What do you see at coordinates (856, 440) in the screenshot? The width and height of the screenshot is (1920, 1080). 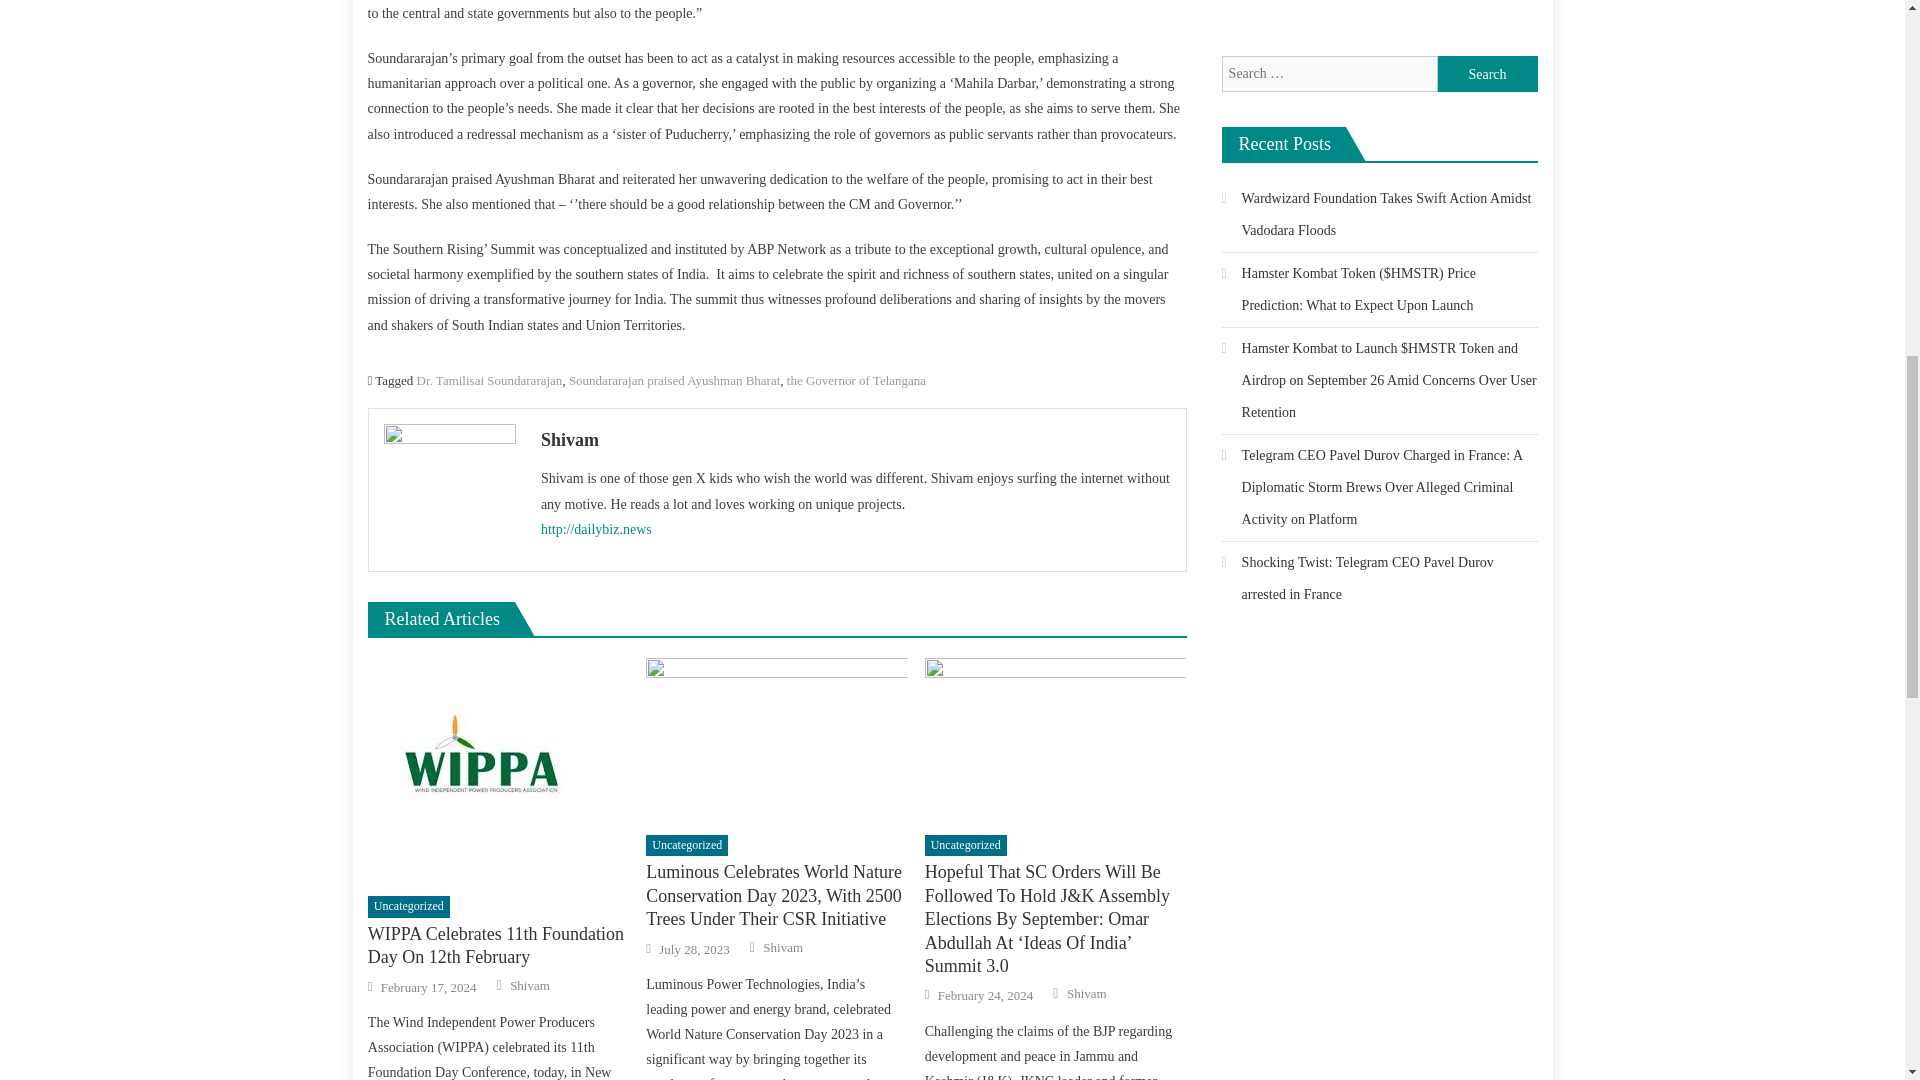 I see `Shivam` at bounding box center [856, 440].